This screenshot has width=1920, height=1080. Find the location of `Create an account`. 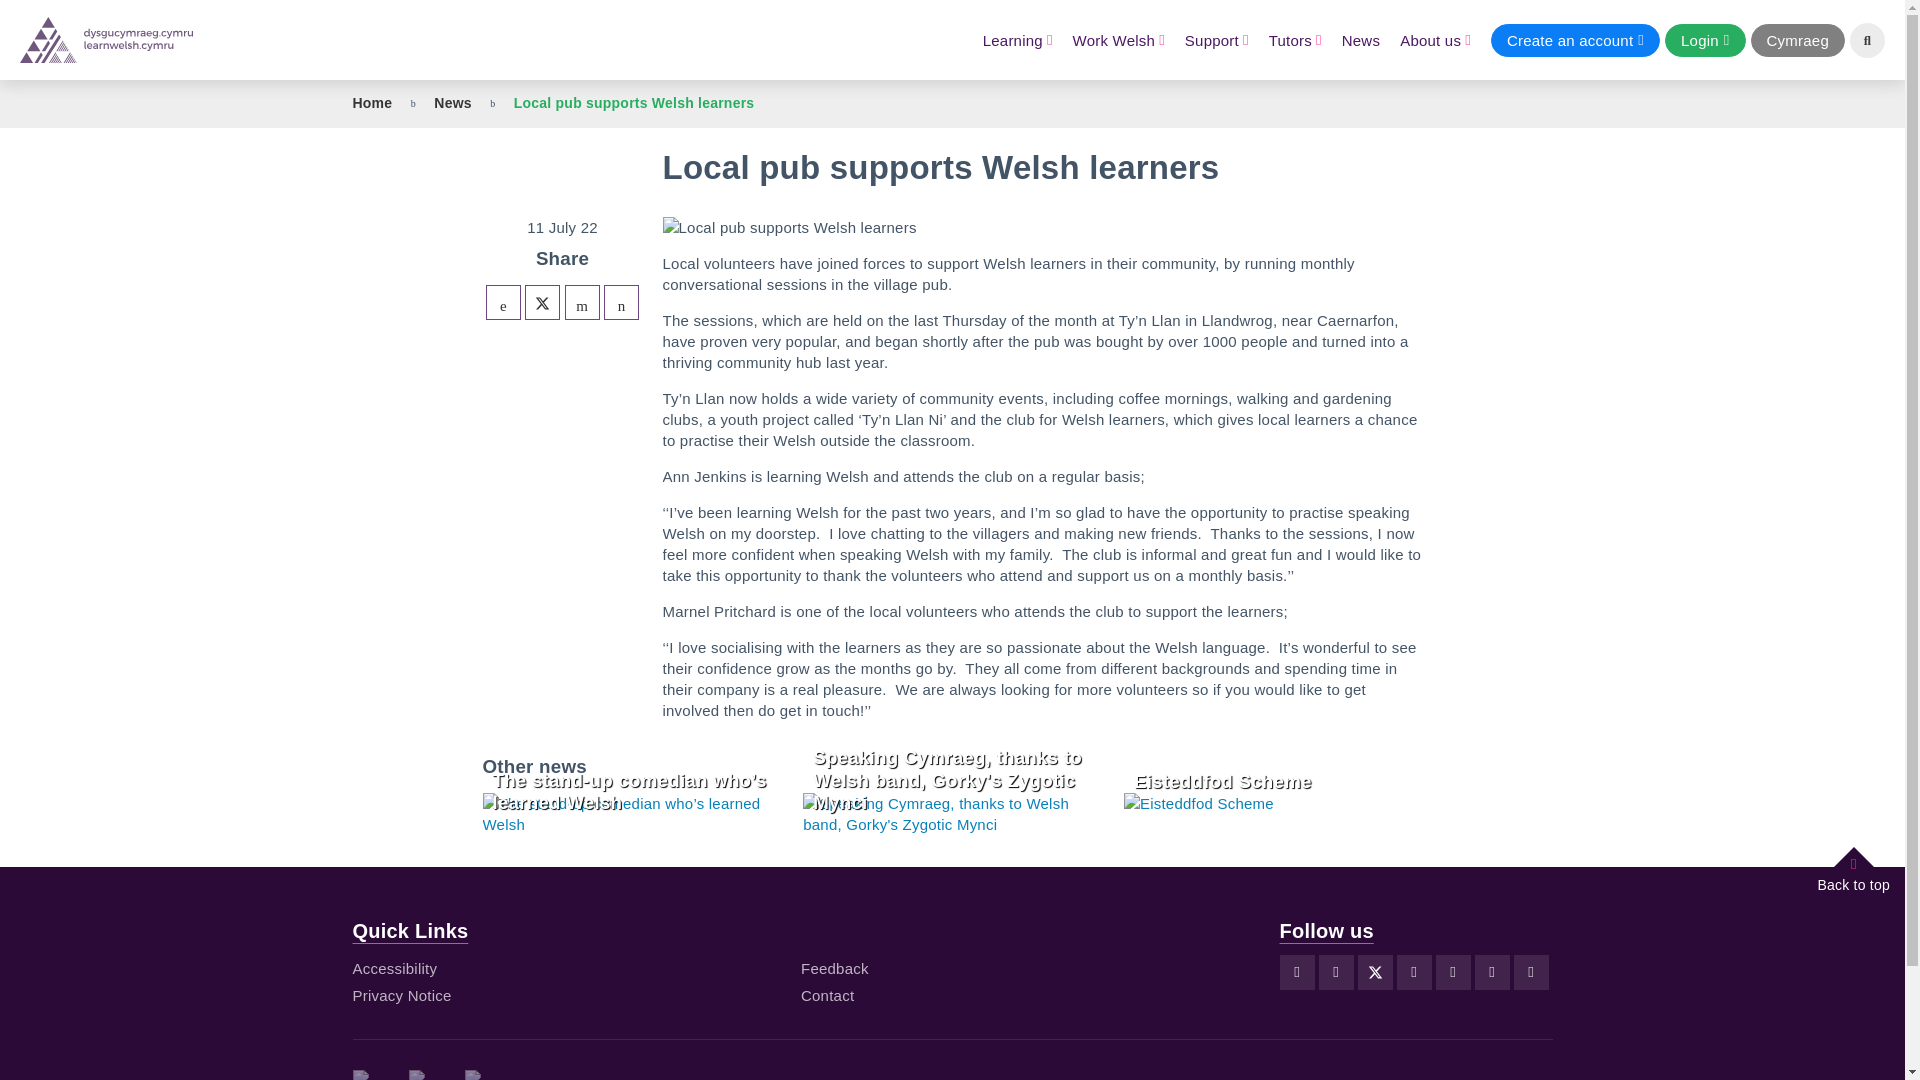

Create an account is located at coordinates (1576, 40).